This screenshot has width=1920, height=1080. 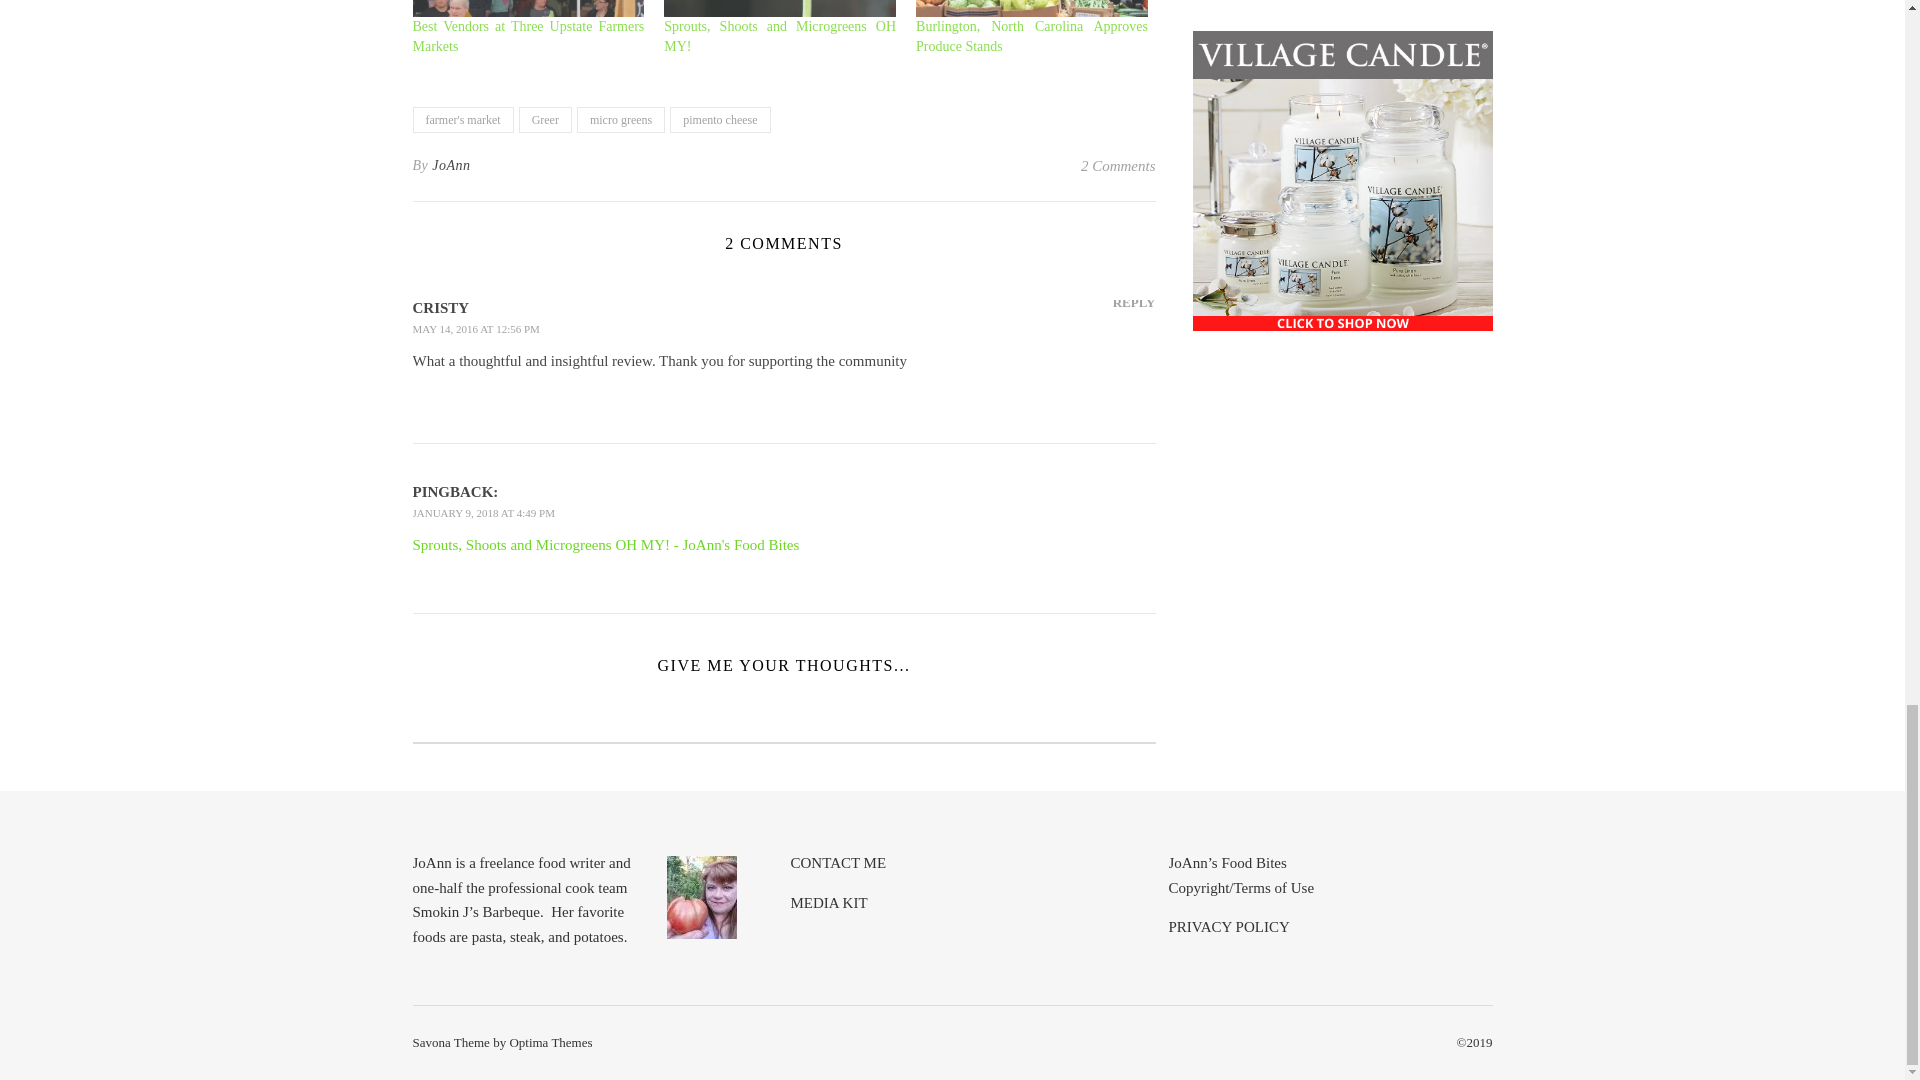 I want to click on Burlington, North Carolina Approves Produce Stands, so click(x=1032, y=36).